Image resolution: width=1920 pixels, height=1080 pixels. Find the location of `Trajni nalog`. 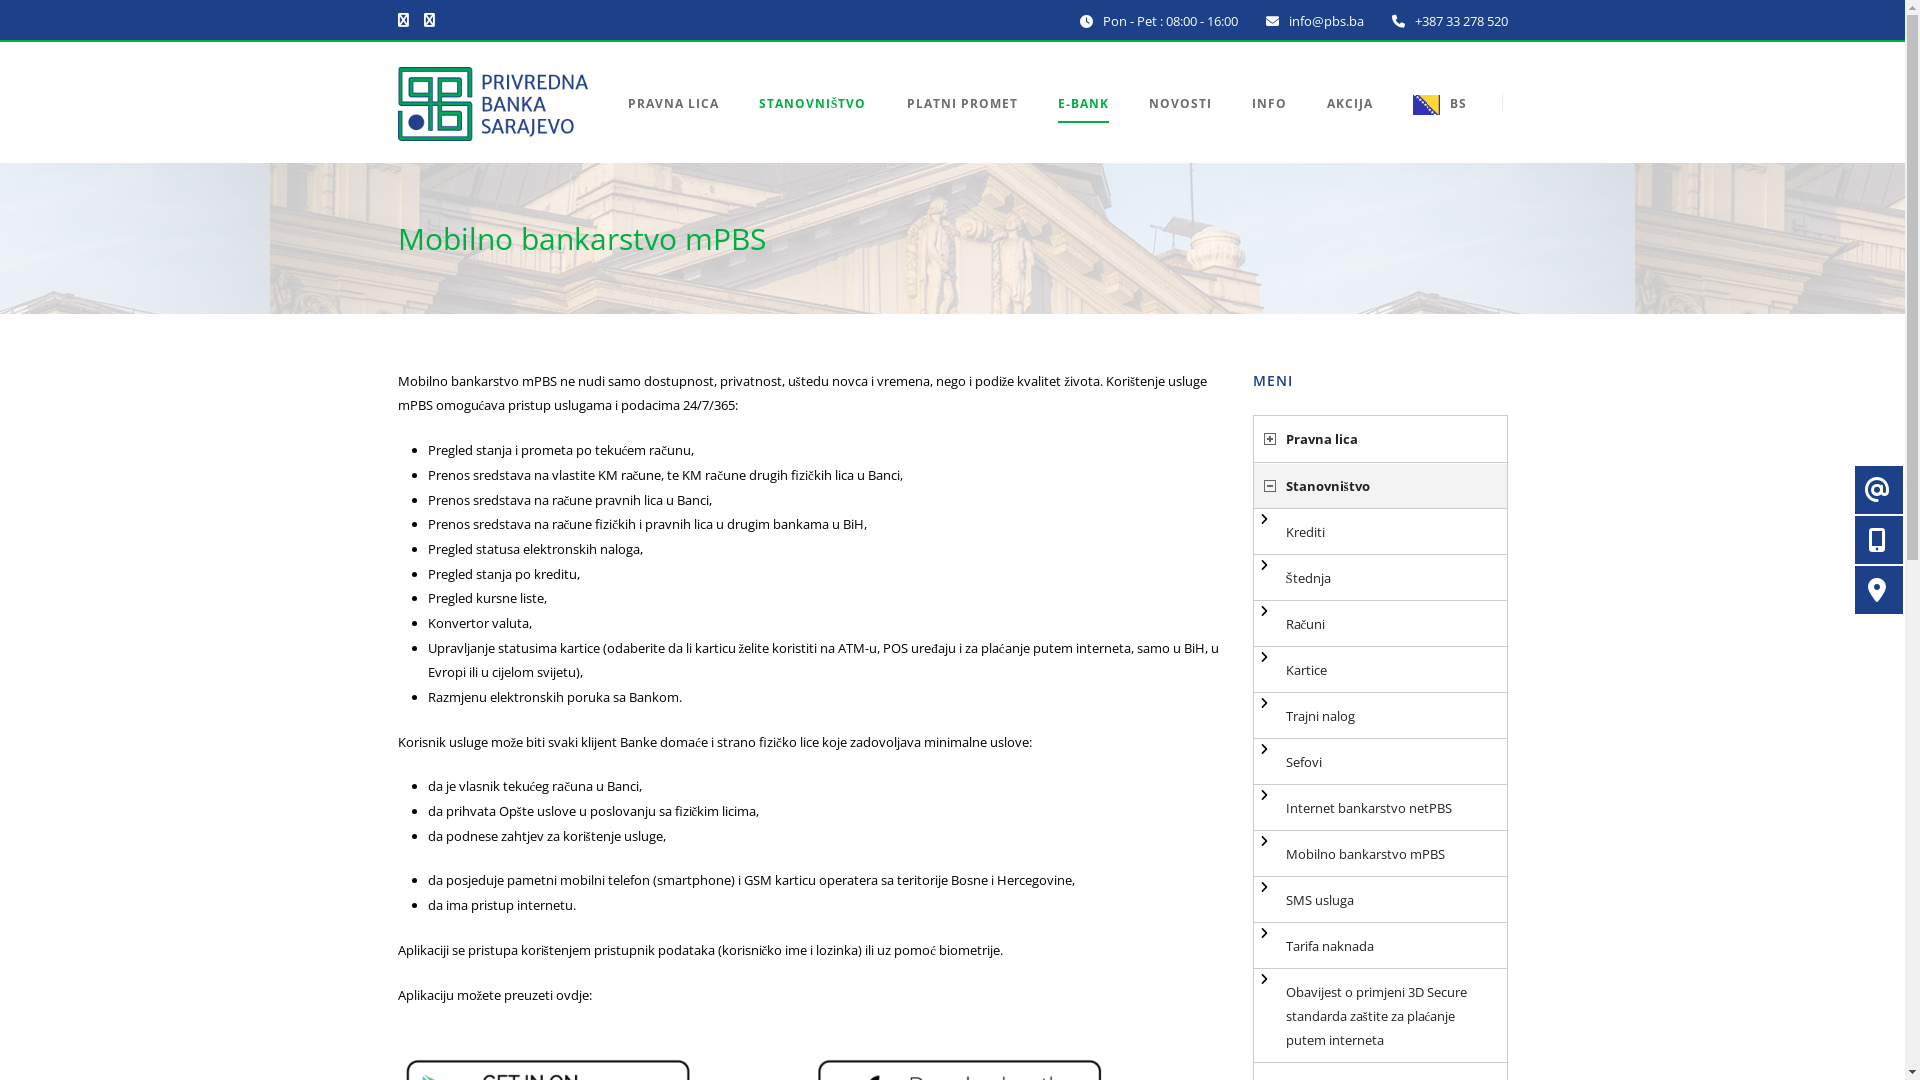

Trajni nalog is located at coordinates (1380, 716).